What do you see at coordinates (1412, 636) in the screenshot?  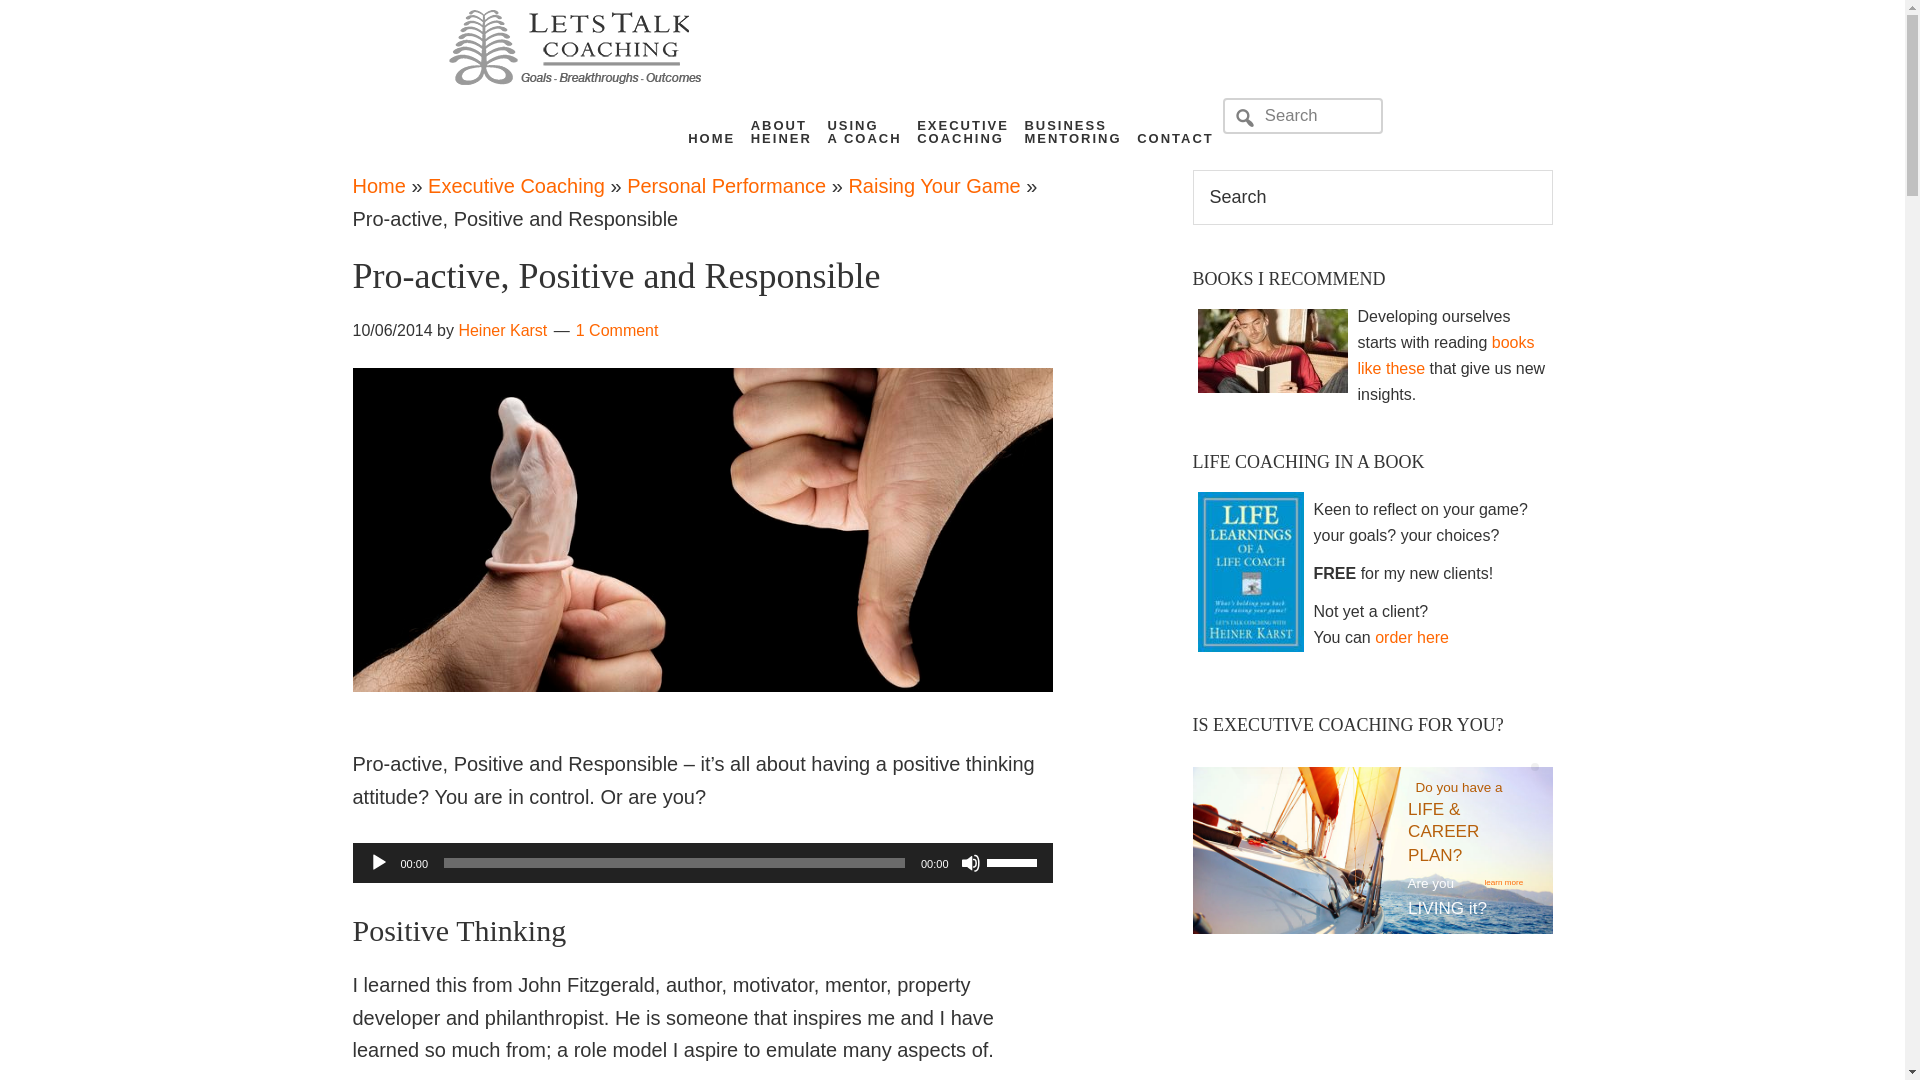 I see `Search` at bounding box center [1412, 636].